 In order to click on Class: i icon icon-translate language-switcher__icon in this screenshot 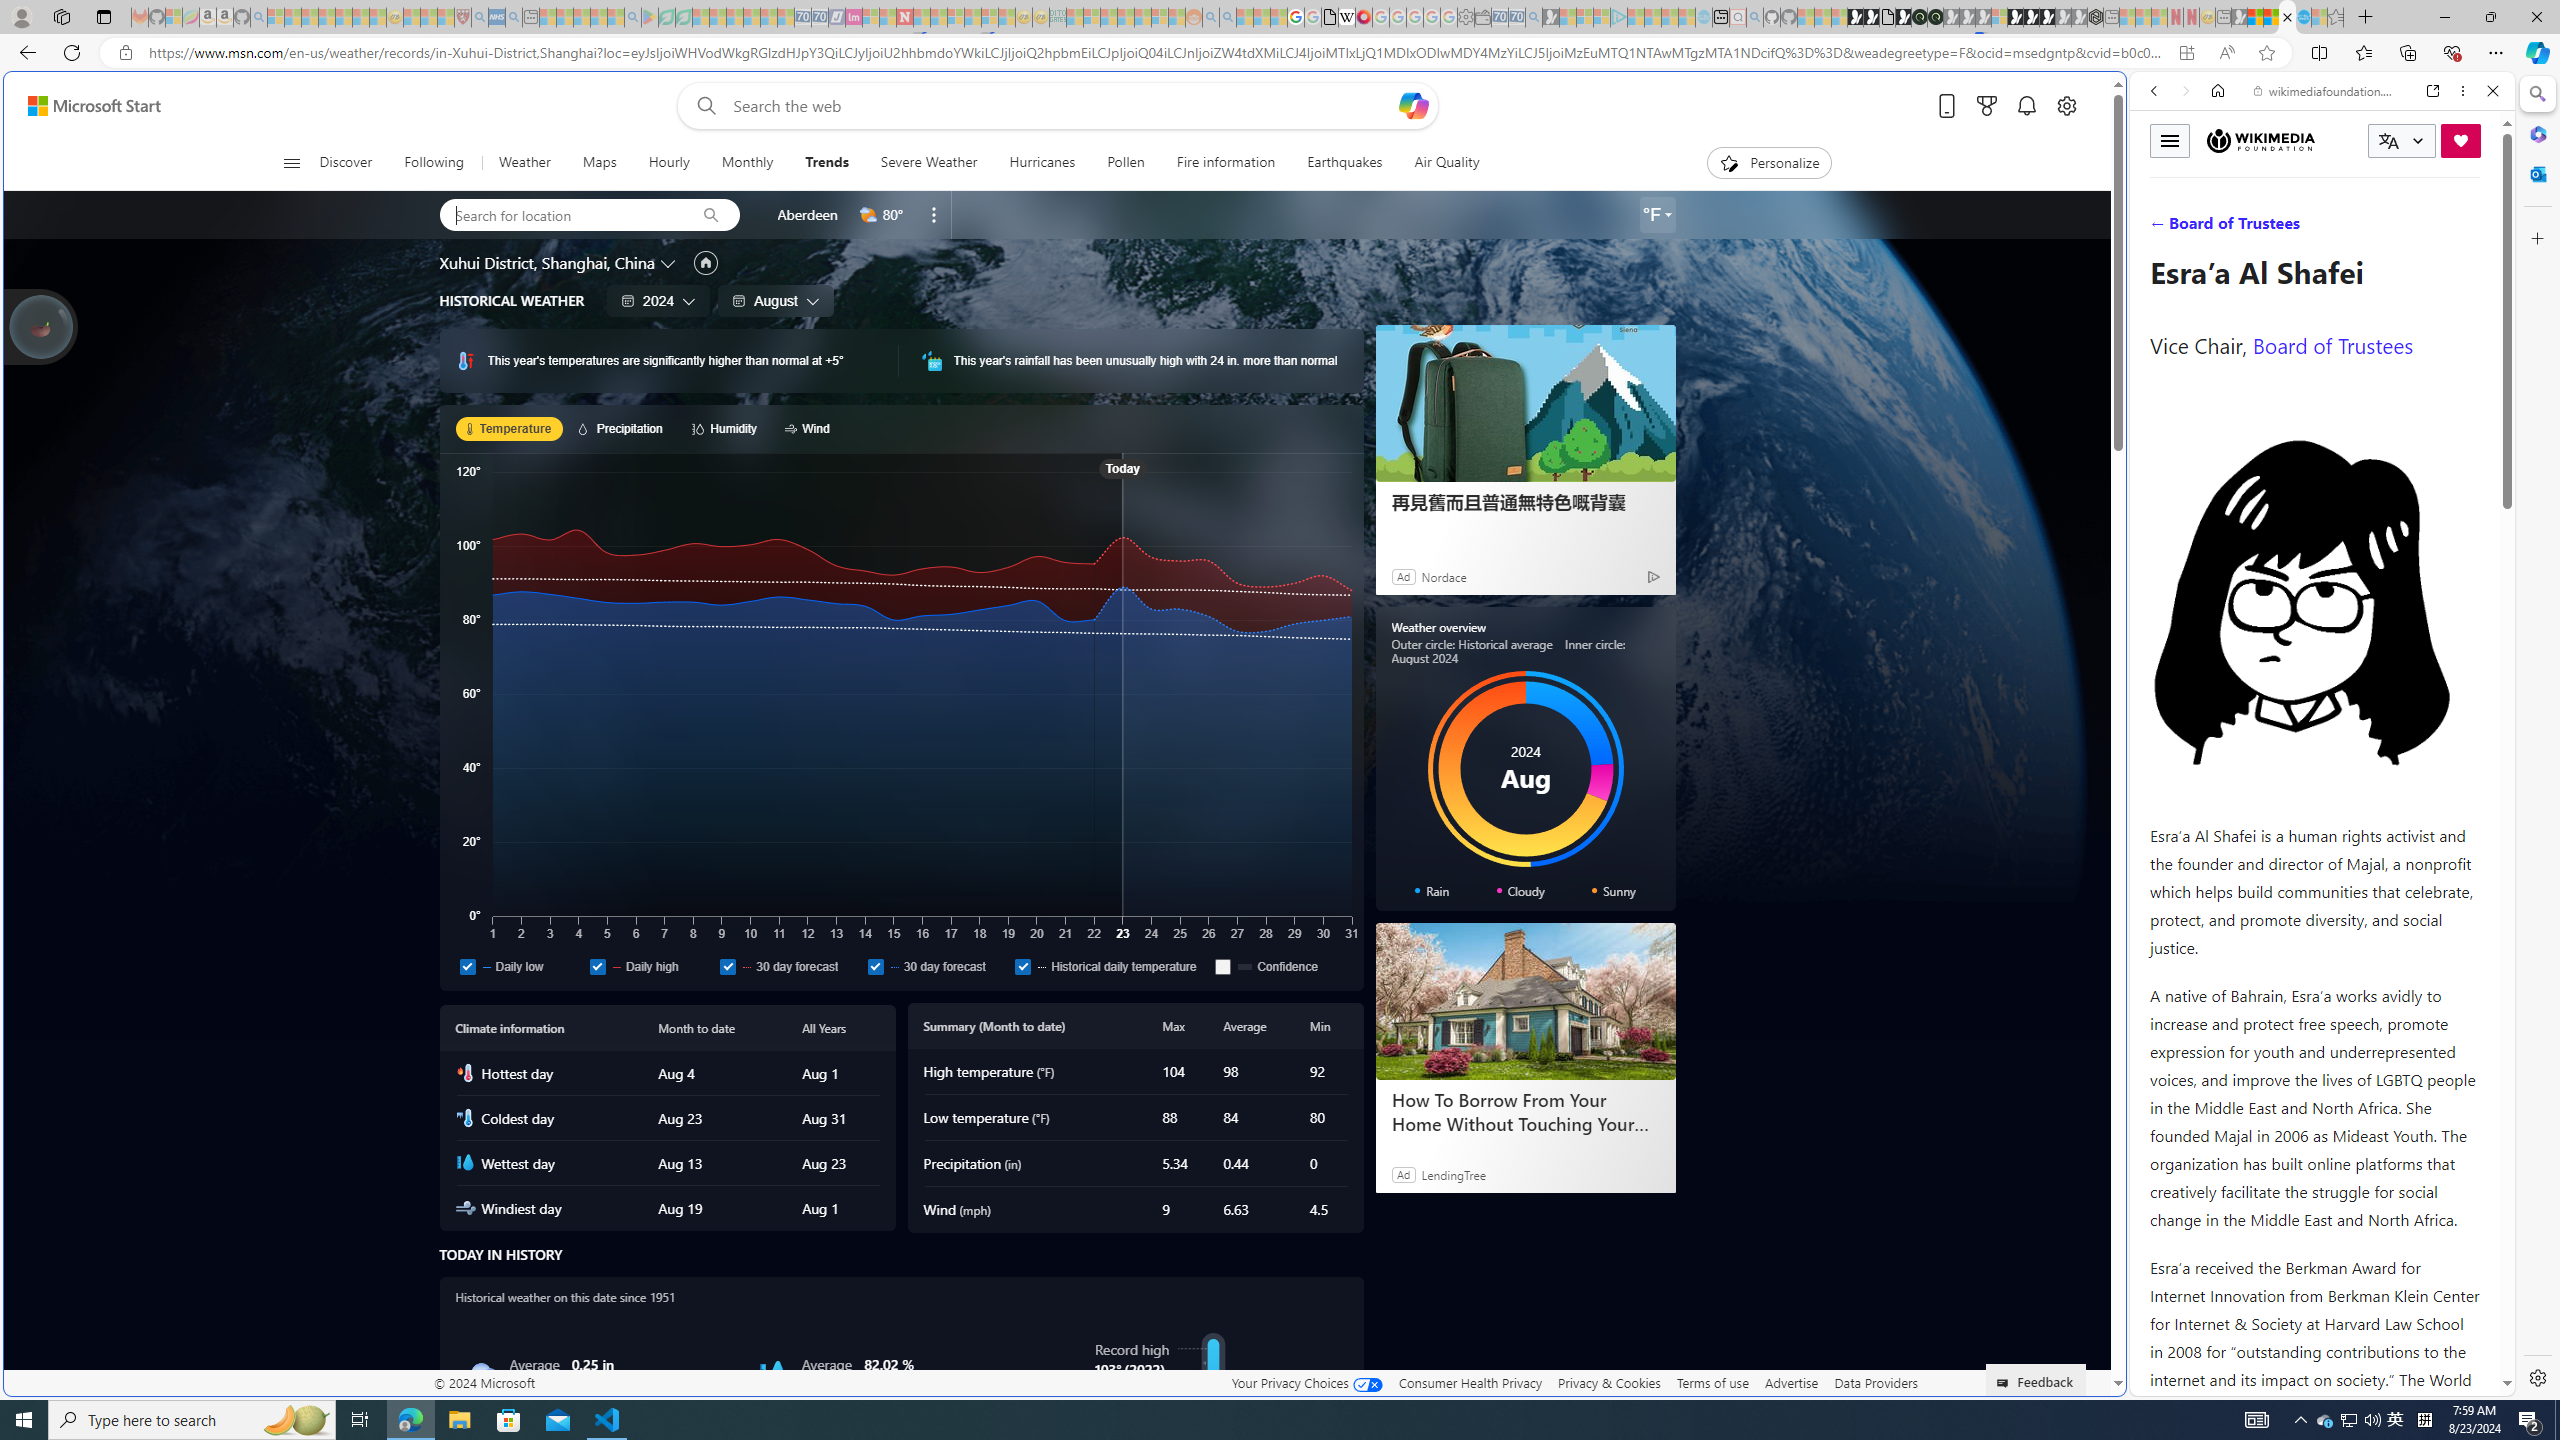, I will do `click(2388, 142)`.